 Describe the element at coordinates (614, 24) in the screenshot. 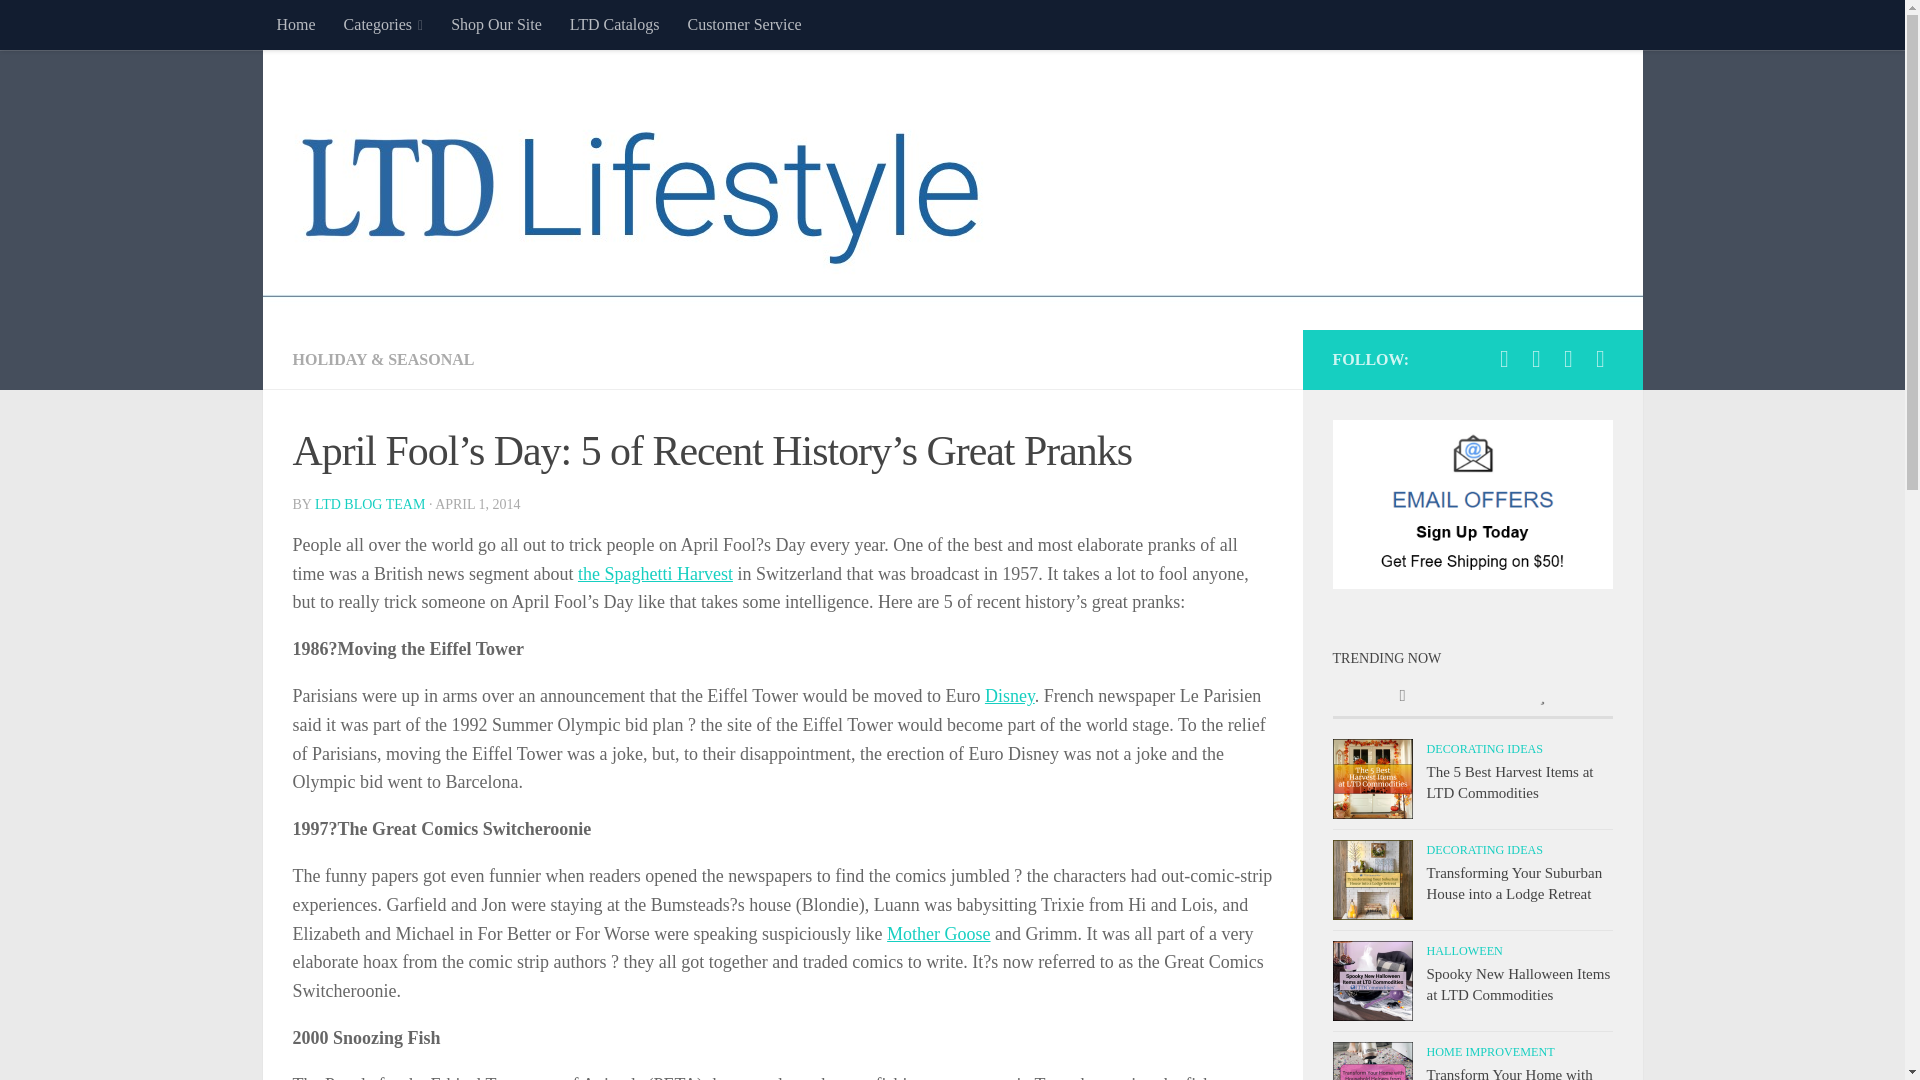

I see `LTD Catalogs` at that location.